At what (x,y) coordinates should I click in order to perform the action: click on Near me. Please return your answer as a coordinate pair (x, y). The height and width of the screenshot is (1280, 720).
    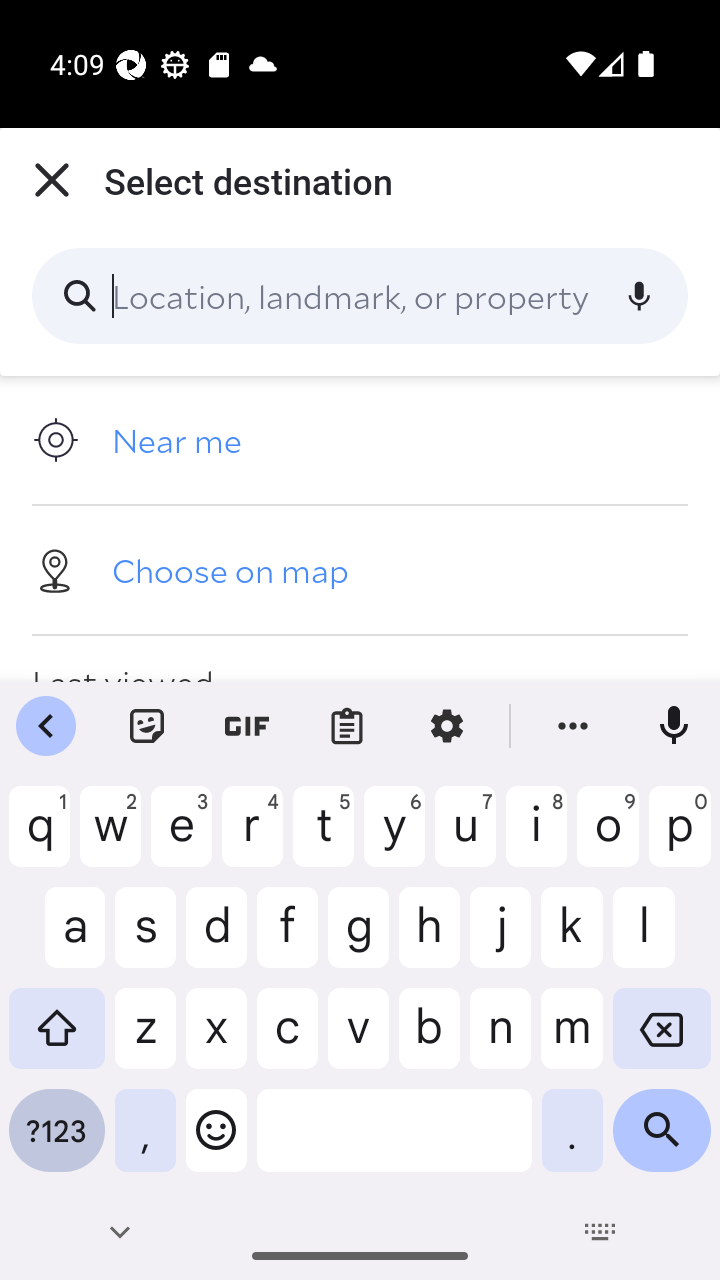
    Looking at the image, I should click on (360, 440).